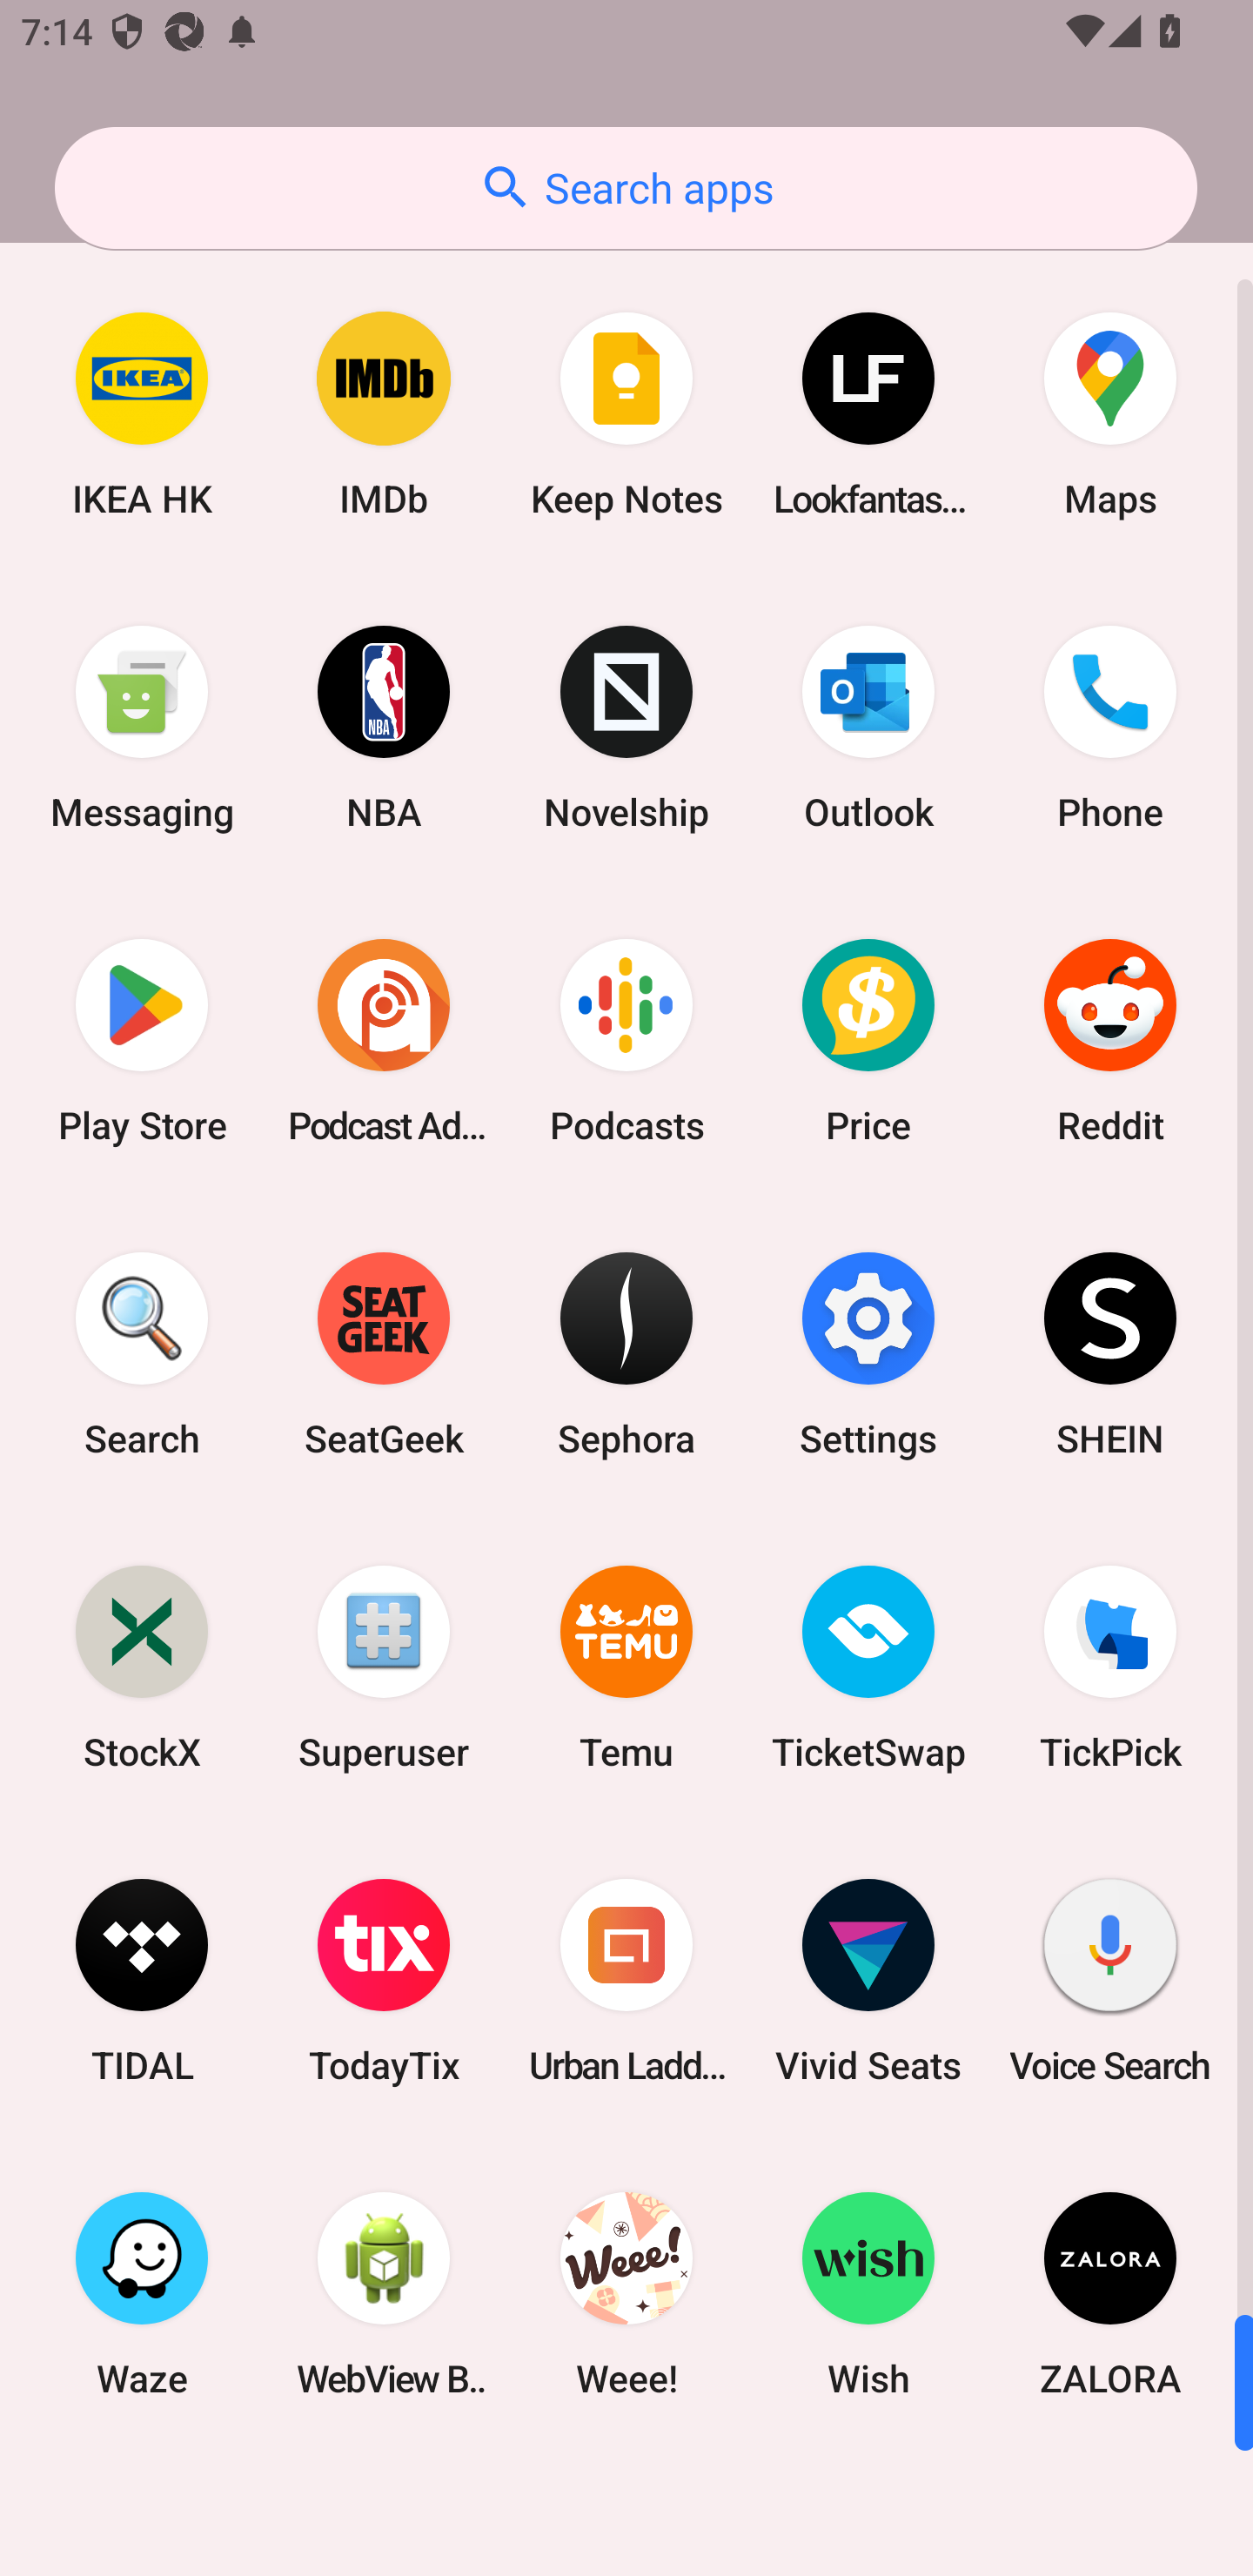 This screenshot has height=2576, width=1253. What do you see at coordinates (142, 1981) in the screenshot?
I see `TIDAL` at bounding box center [142, 1981].